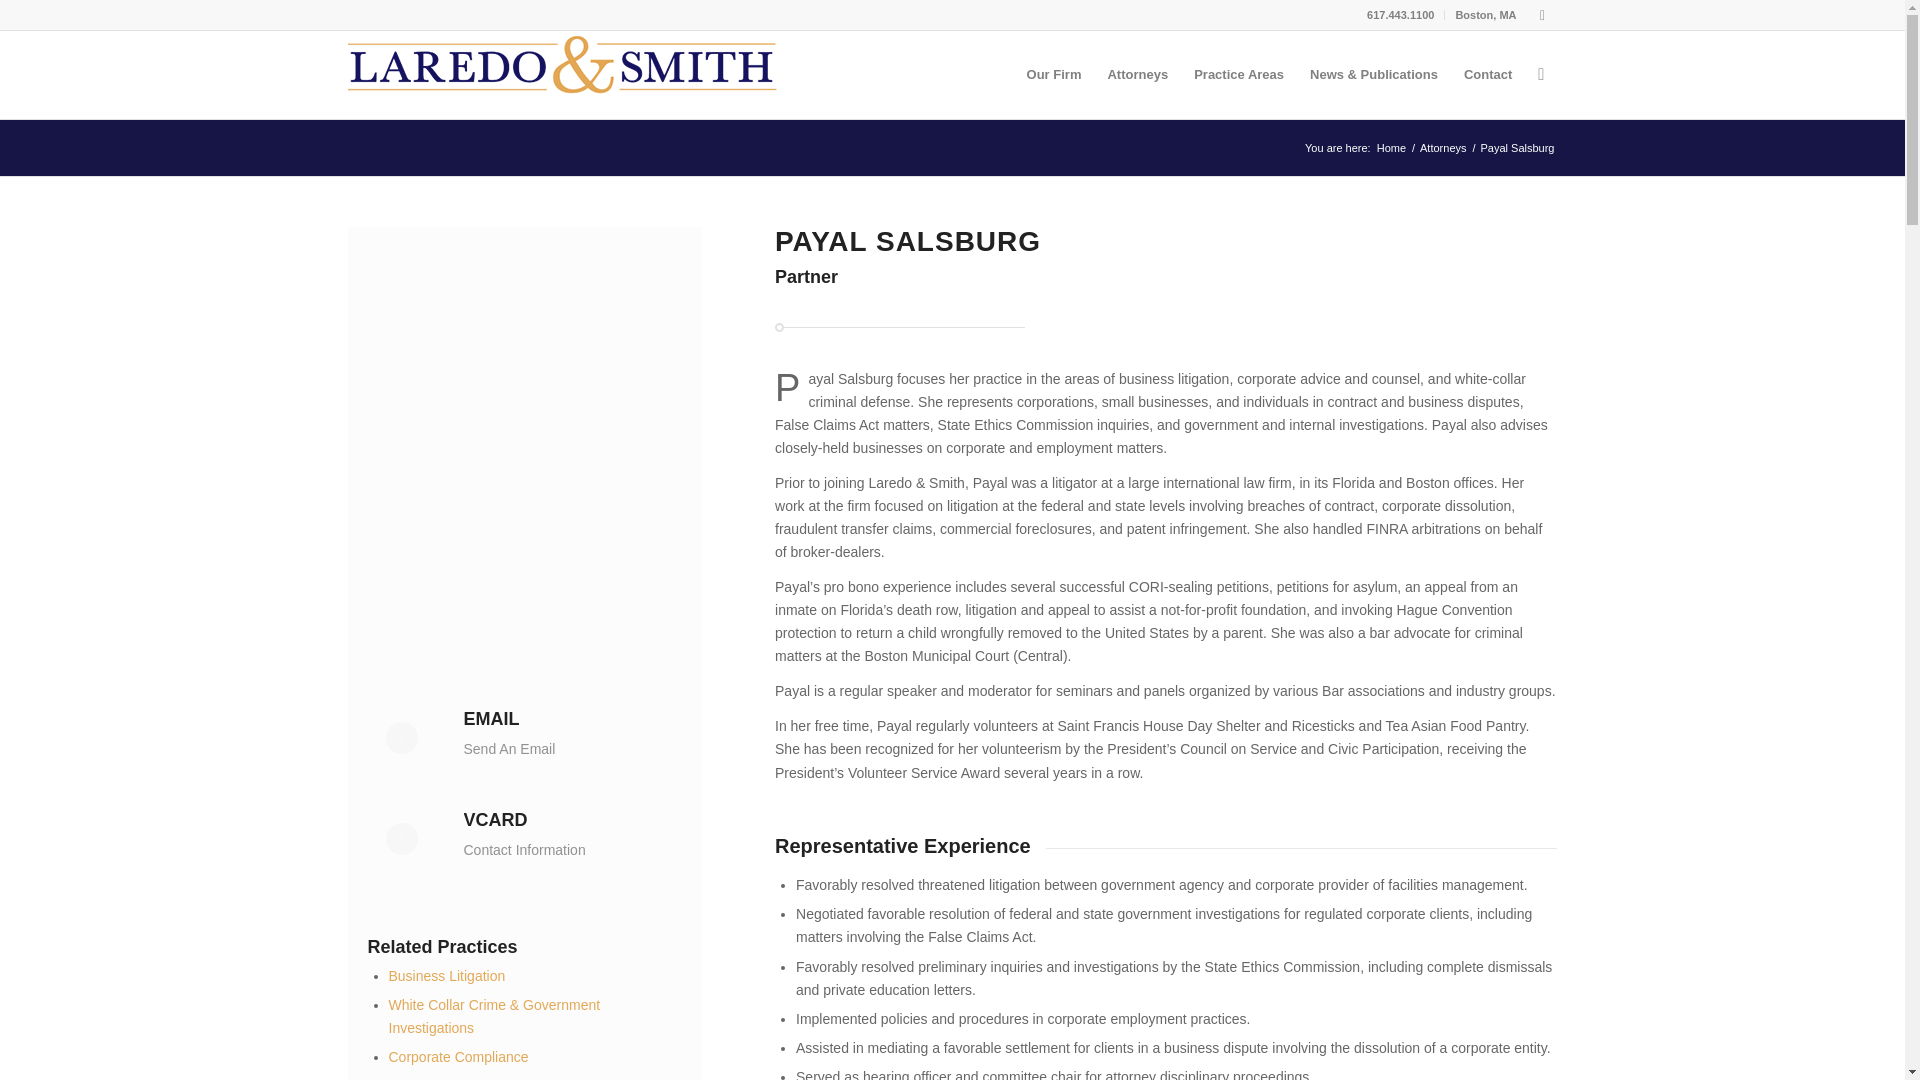  What do you see at coordinates (496, 820) in the screenshot?
I see `VCARD` at bounding box center [496, 820].